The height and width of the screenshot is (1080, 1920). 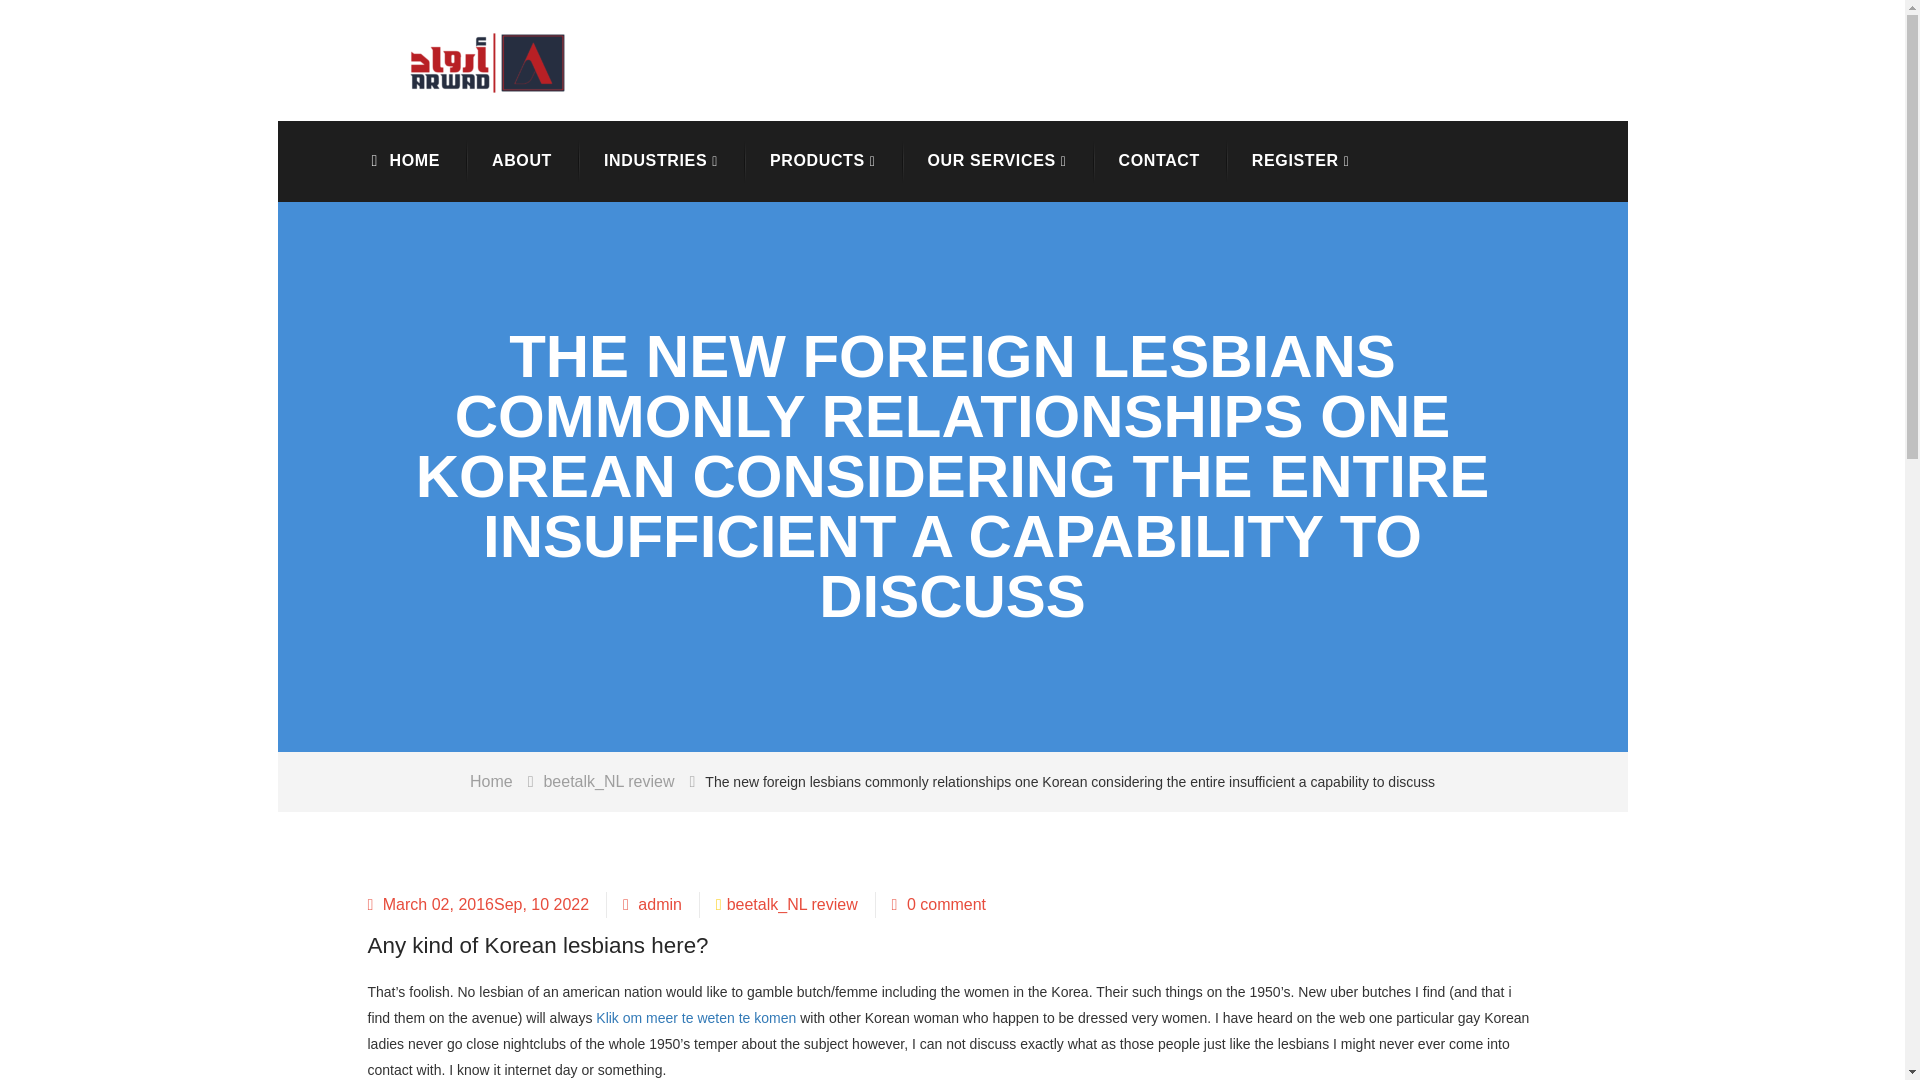 What do you see at coordinates (415, 160) in the screenshot?
I see `HOME` at bounding box center [415, 160].